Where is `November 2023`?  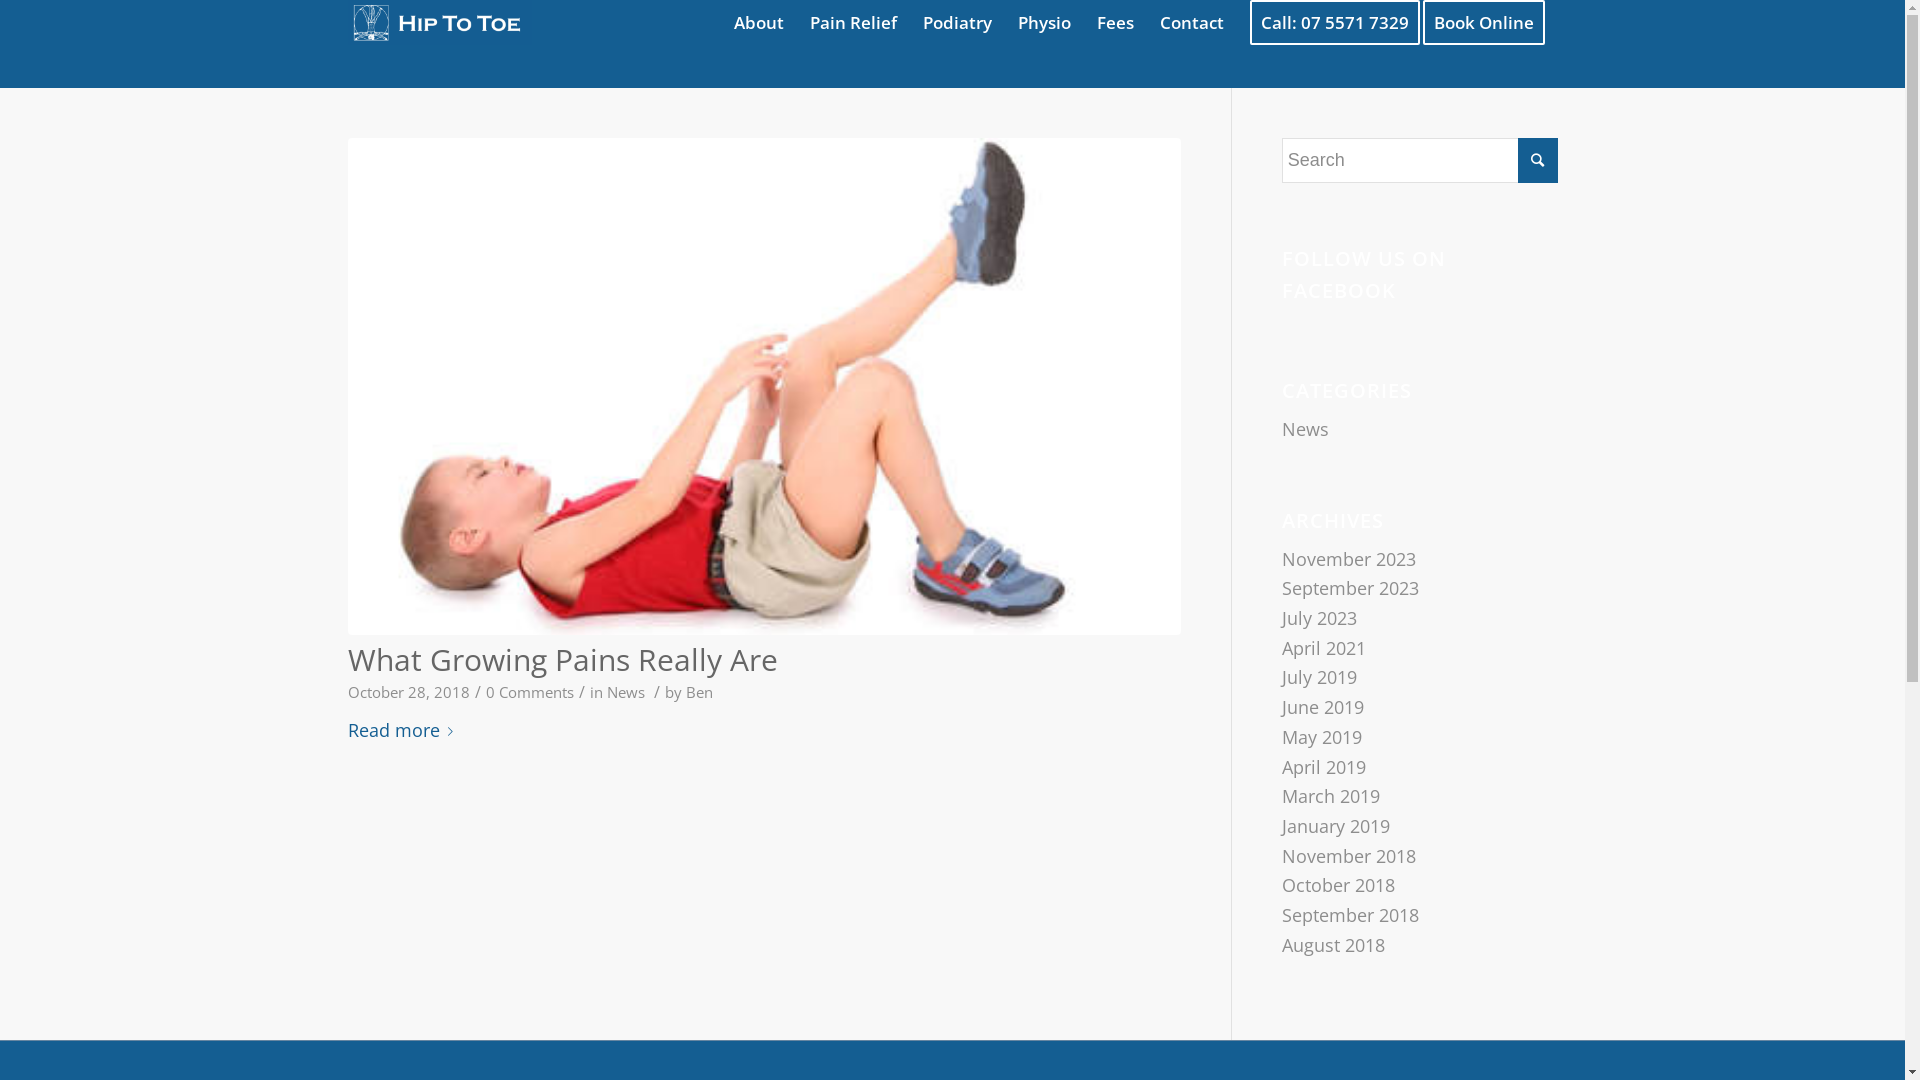
November 2023 is located at coordinates (1349, 559).